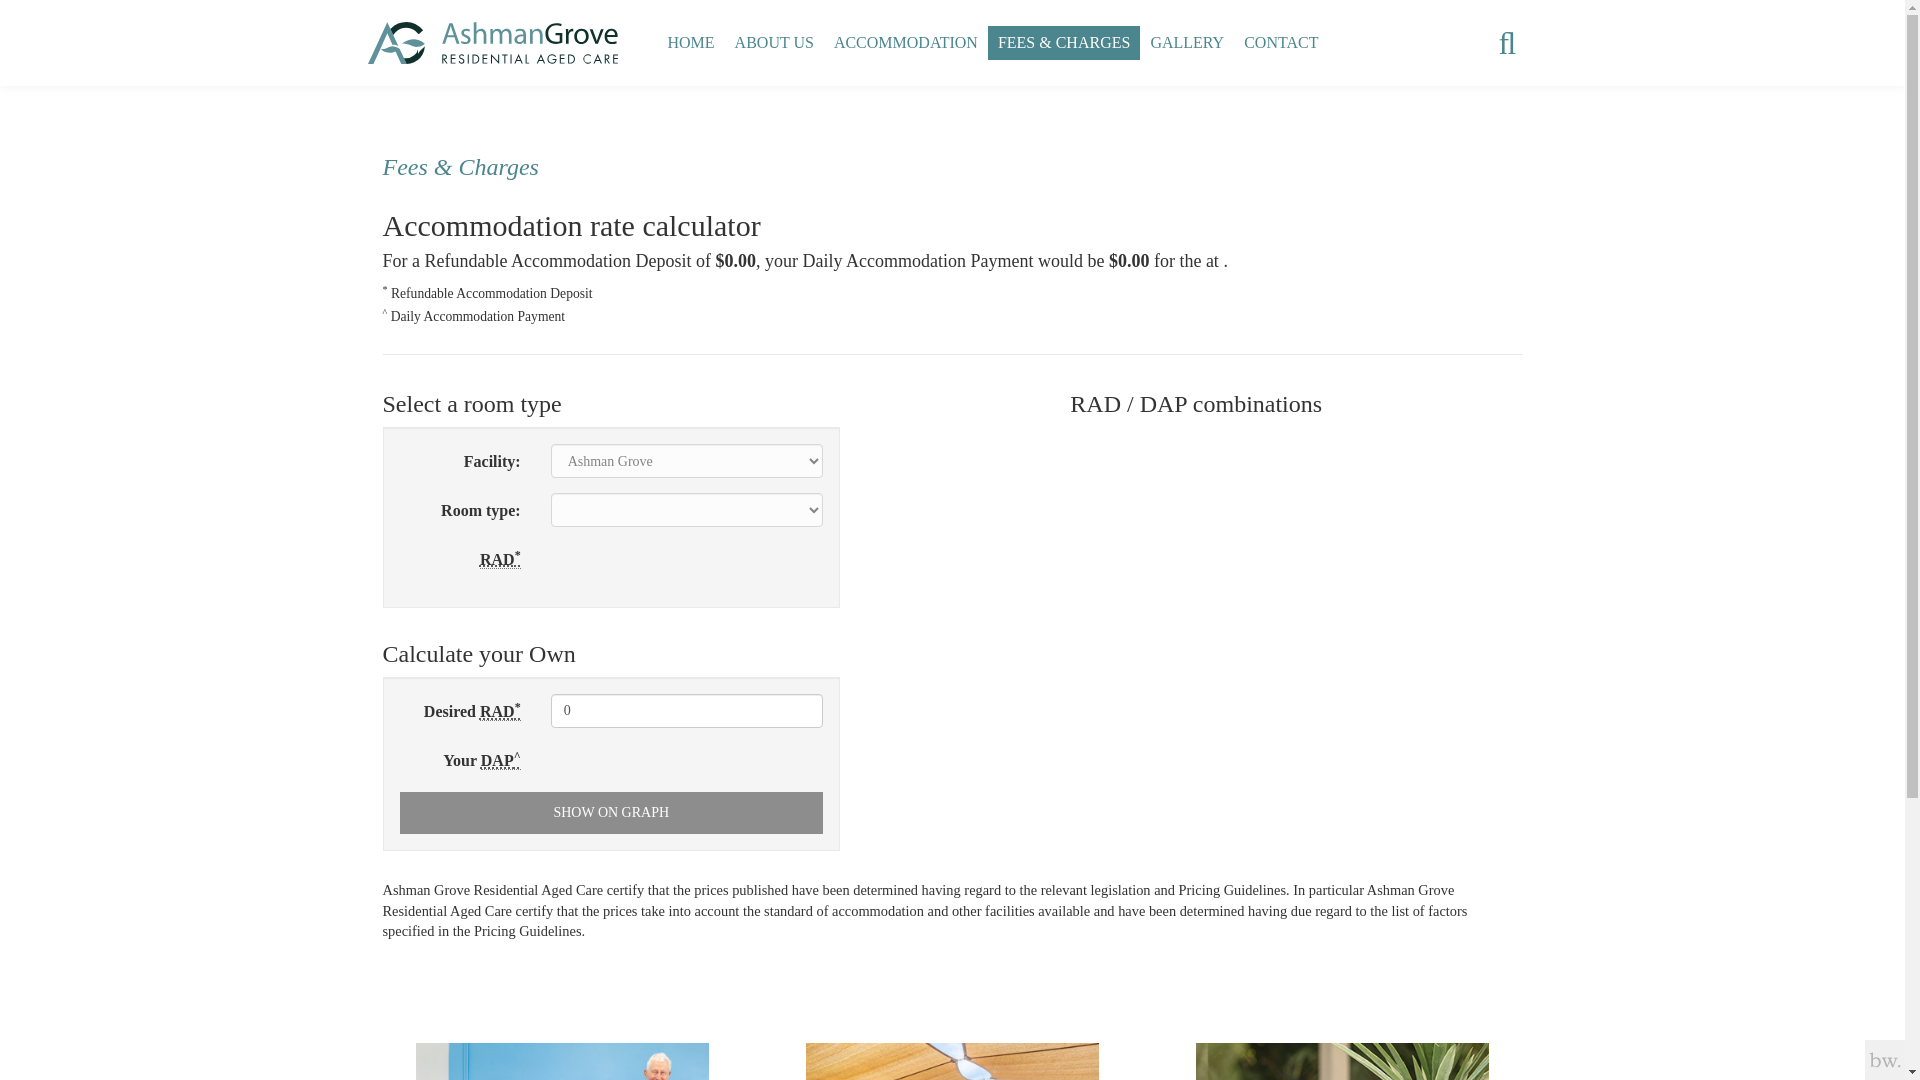 This screenshot has height=1080, width=1920. What do you see at coordinates (1187, 42) in the screenshot?
I see `GALLERY` at bounding box center [1187, 42].